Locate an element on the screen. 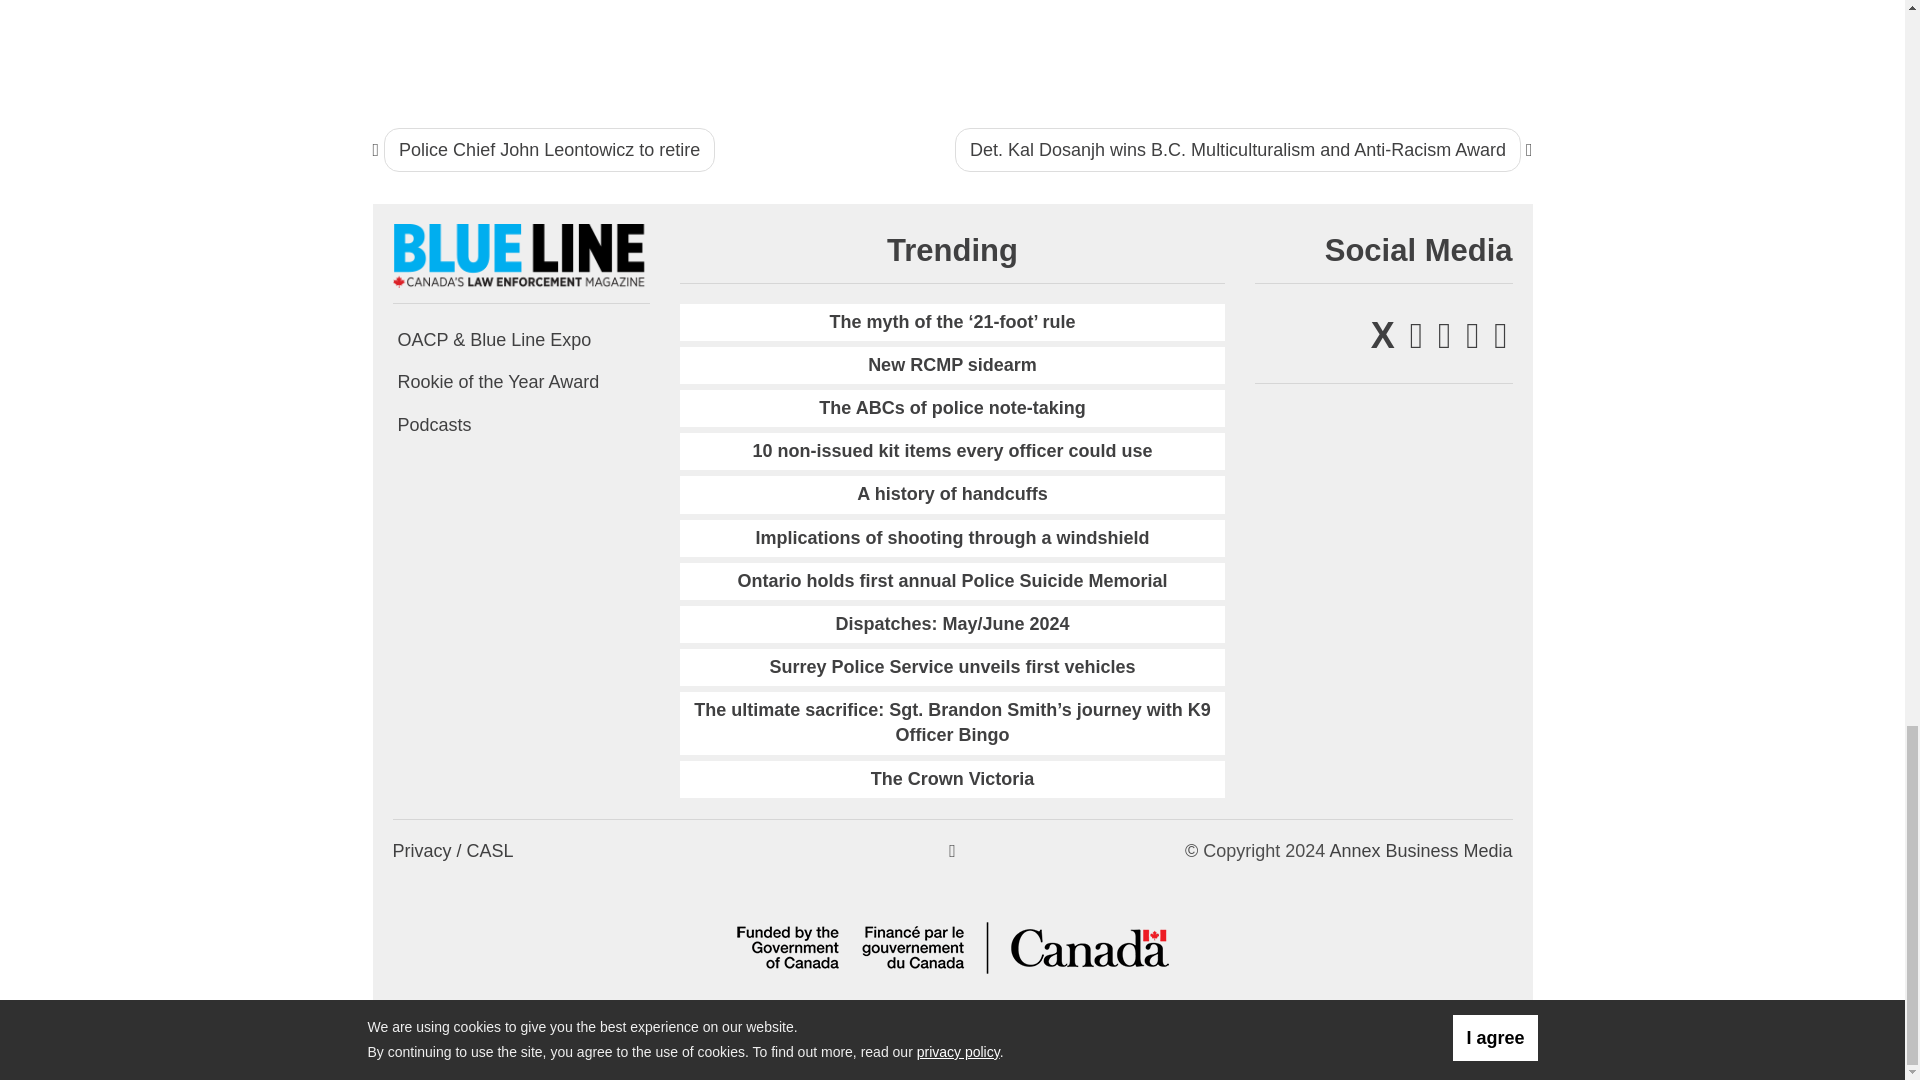 The width and height of the screenshot is (1920, 1080). Annex Business Media is located at coordinates (1420, 850).